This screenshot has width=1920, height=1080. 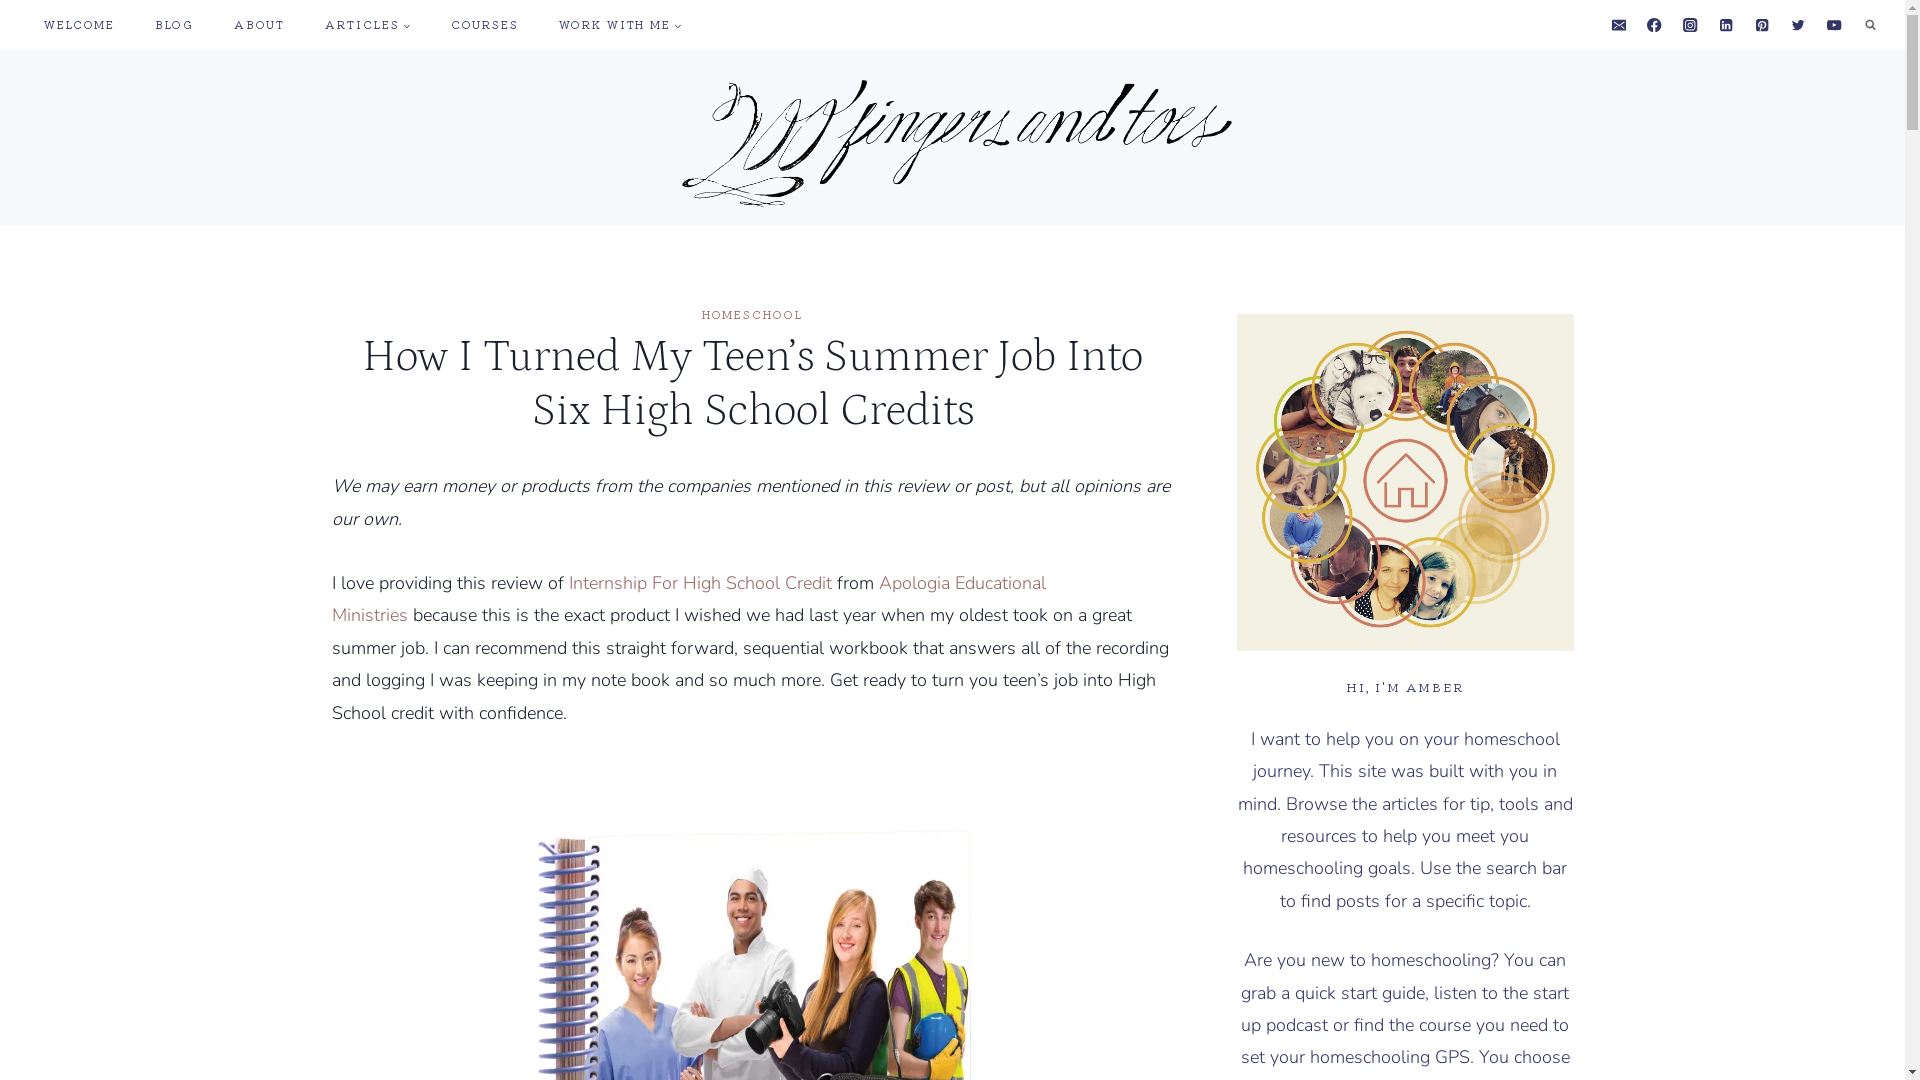 I want to click on BLOG, so click(x=174, y=26).